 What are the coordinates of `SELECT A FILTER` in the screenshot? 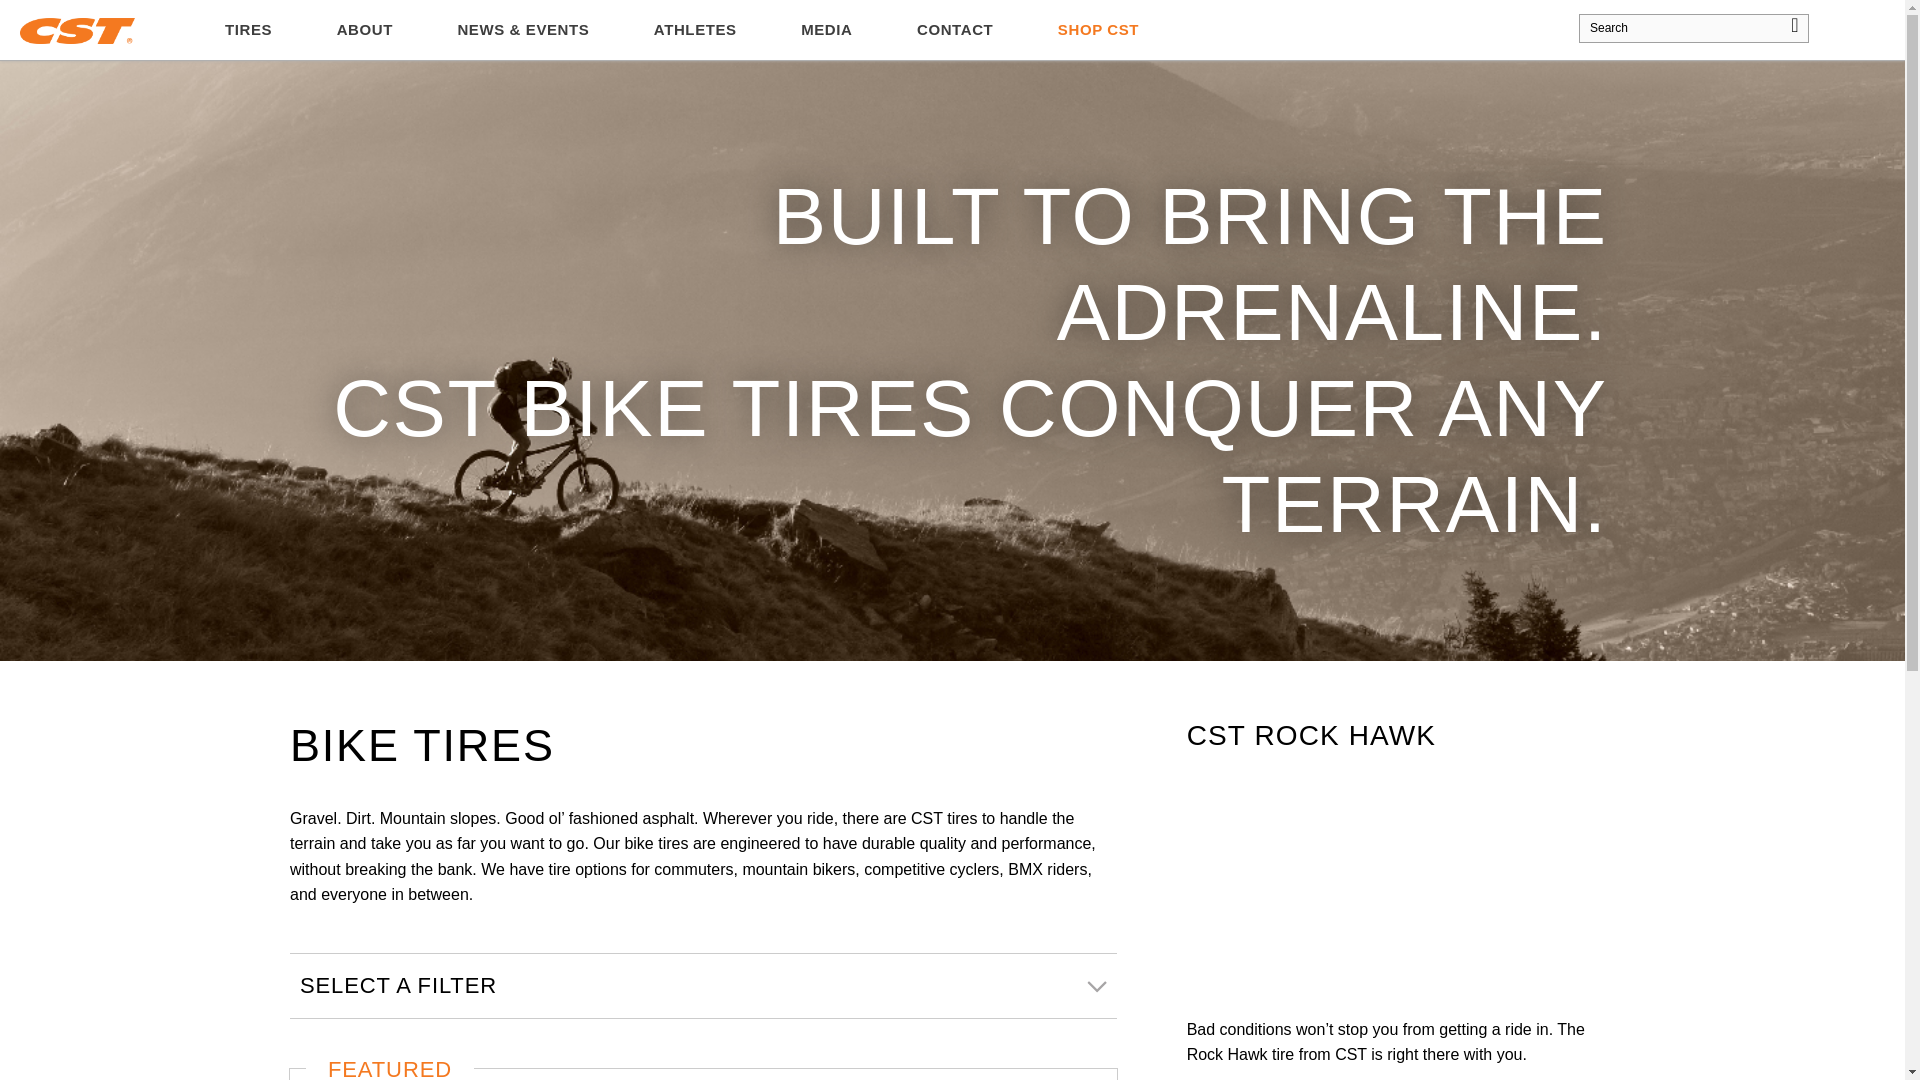 It's located at (703, 986).